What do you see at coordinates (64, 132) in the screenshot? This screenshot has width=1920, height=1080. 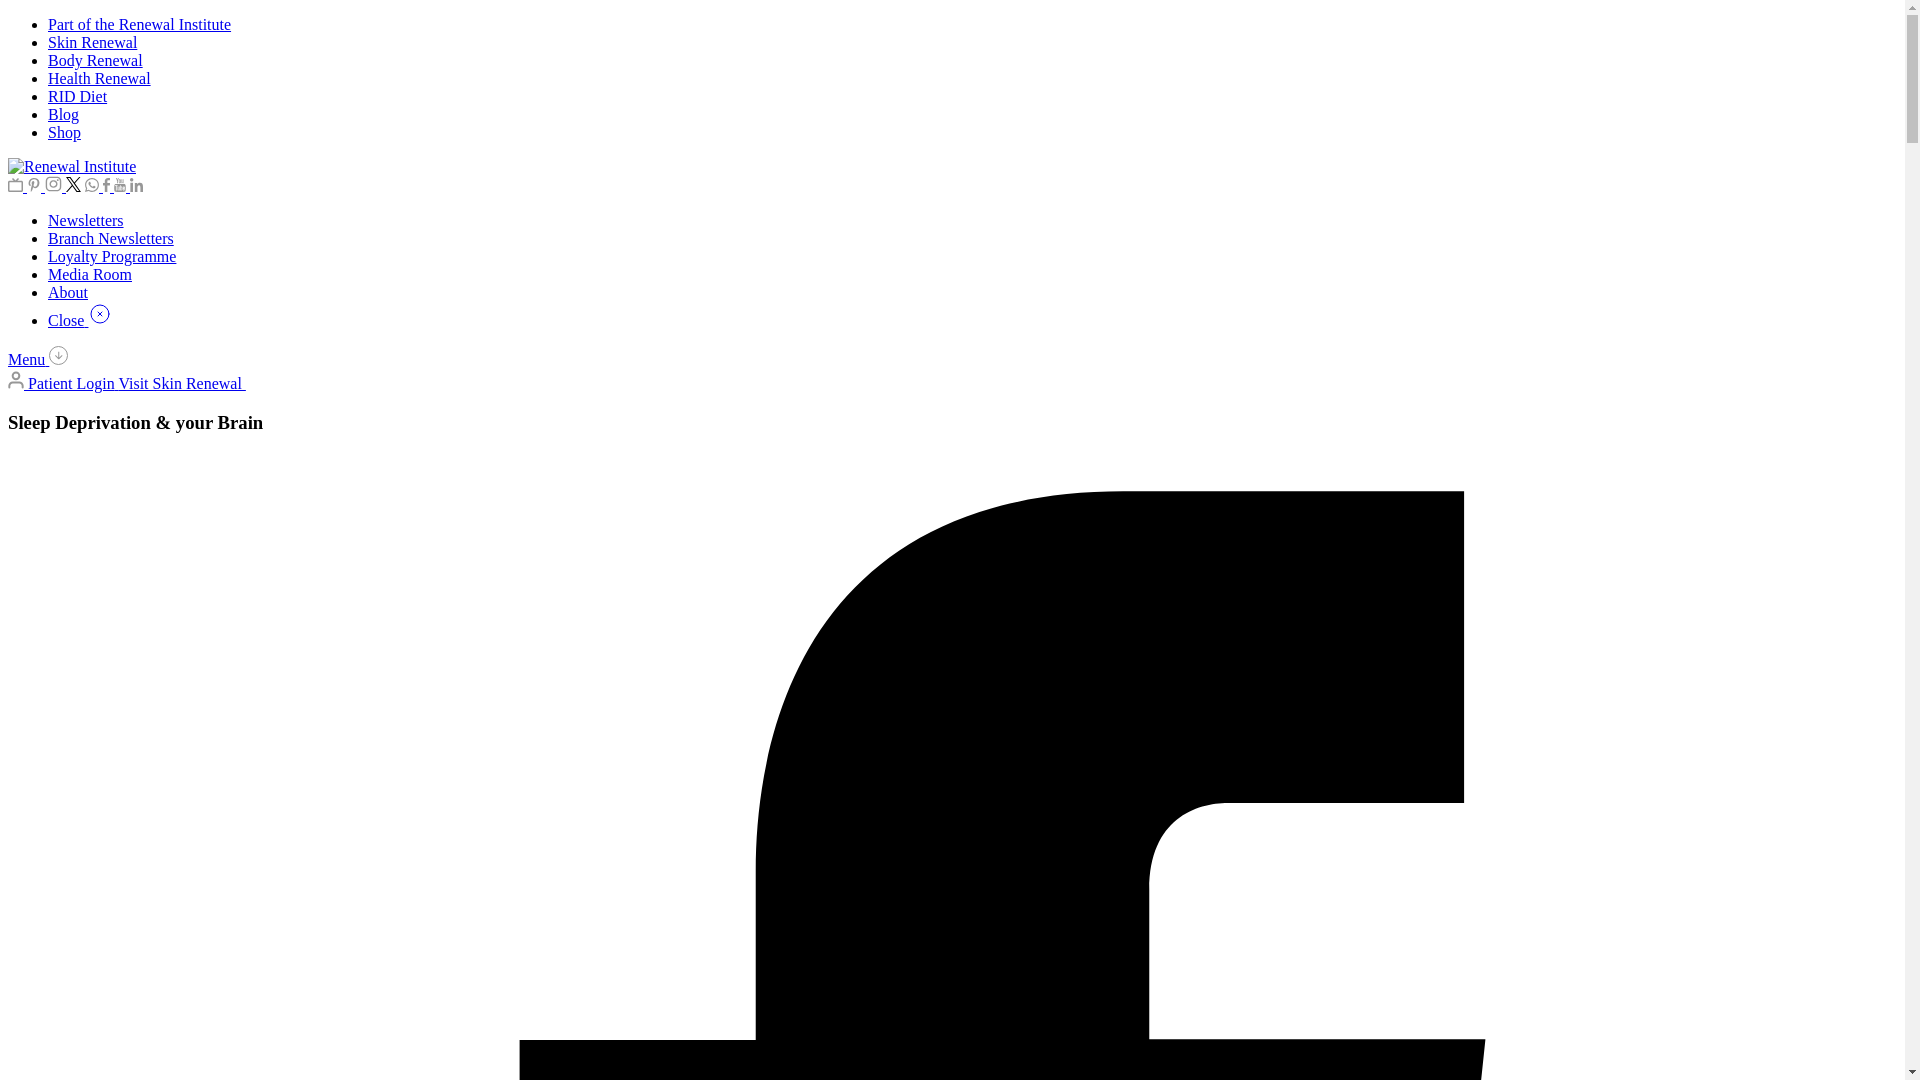 I see `Shop` at bounding box center [64, 132].